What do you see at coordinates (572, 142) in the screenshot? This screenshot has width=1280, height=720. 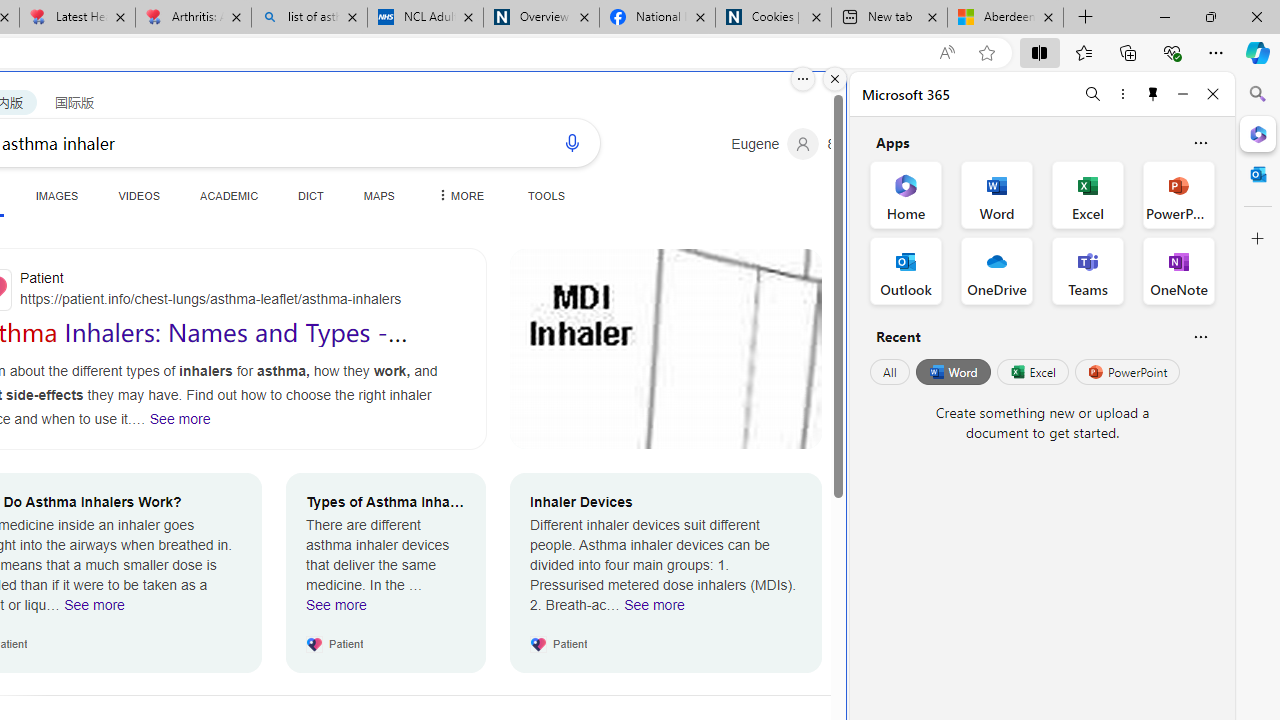 I see `Search using voice` at bounding box center [572, 142].